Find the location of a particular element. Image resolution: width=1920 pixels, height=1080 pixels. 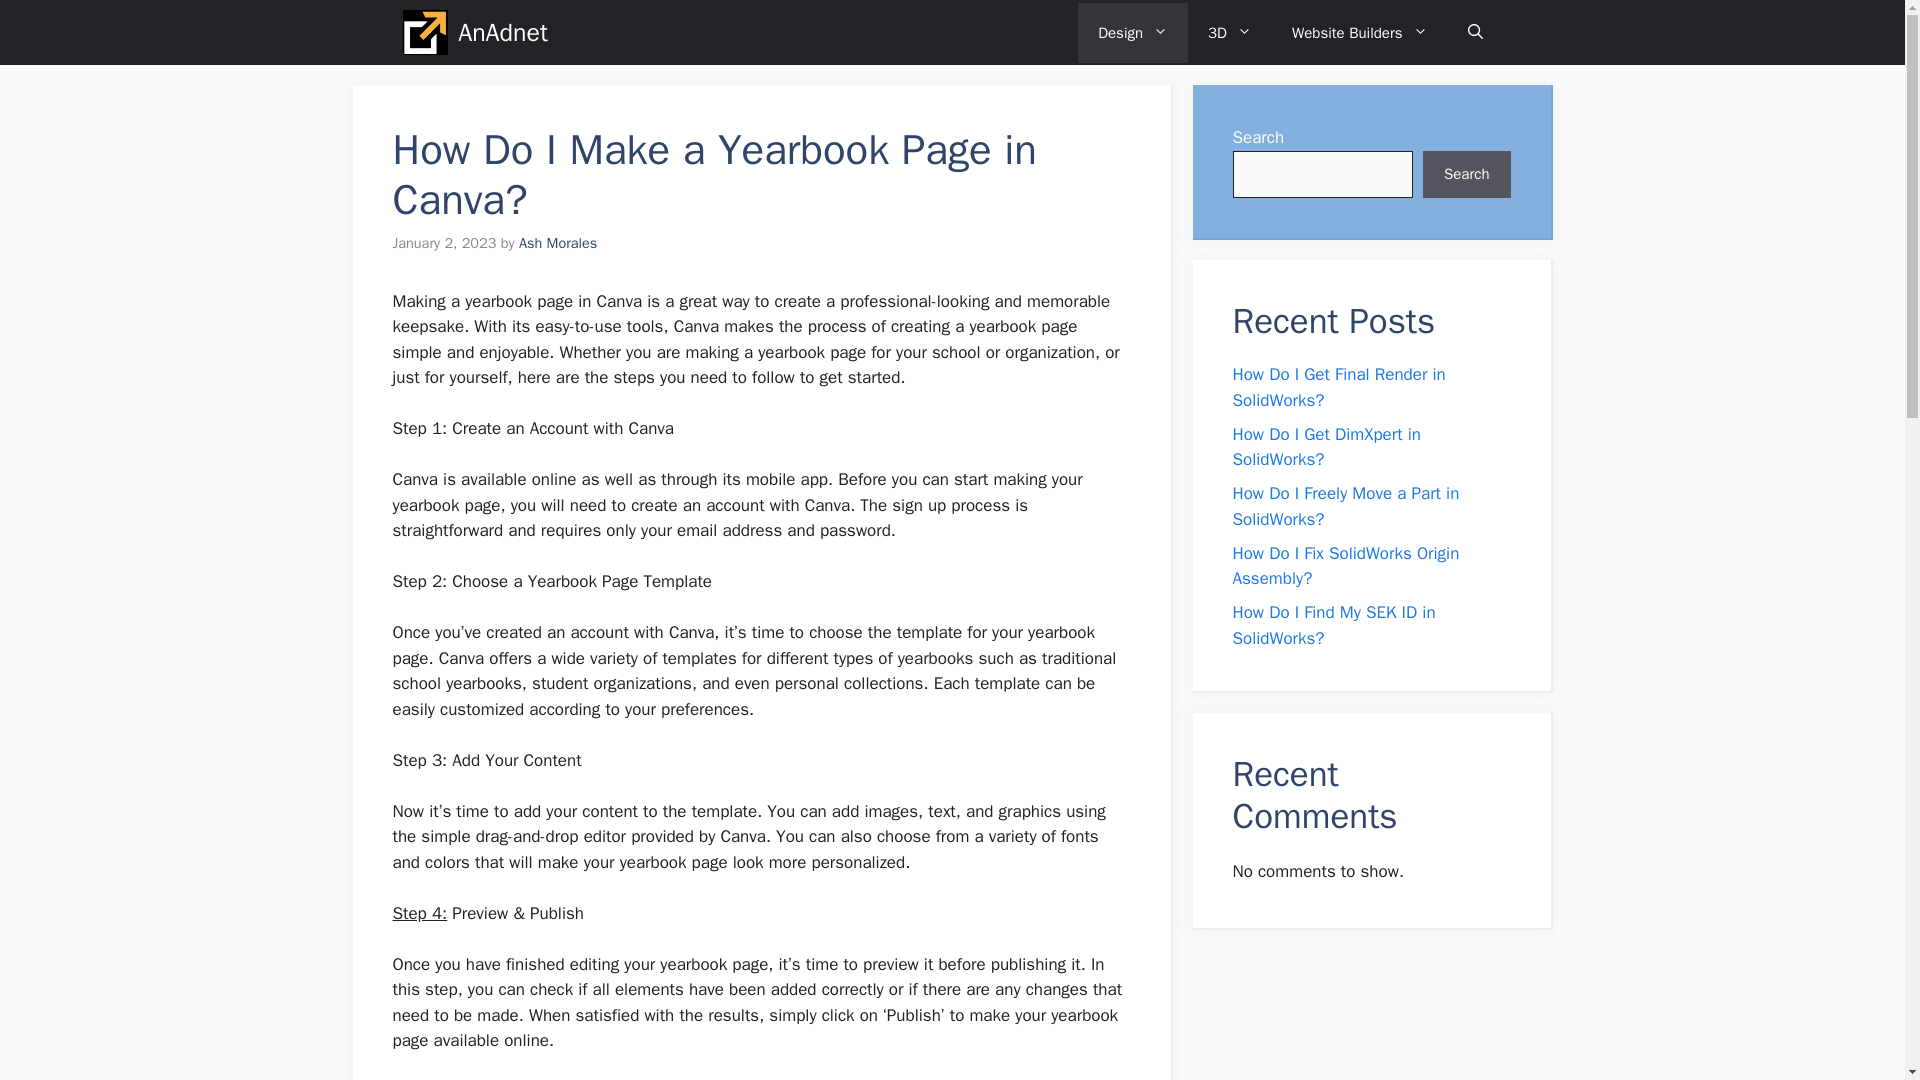

How Do I Freely Move a Part in SolidWorks? is located at coordinates (1346, 506).